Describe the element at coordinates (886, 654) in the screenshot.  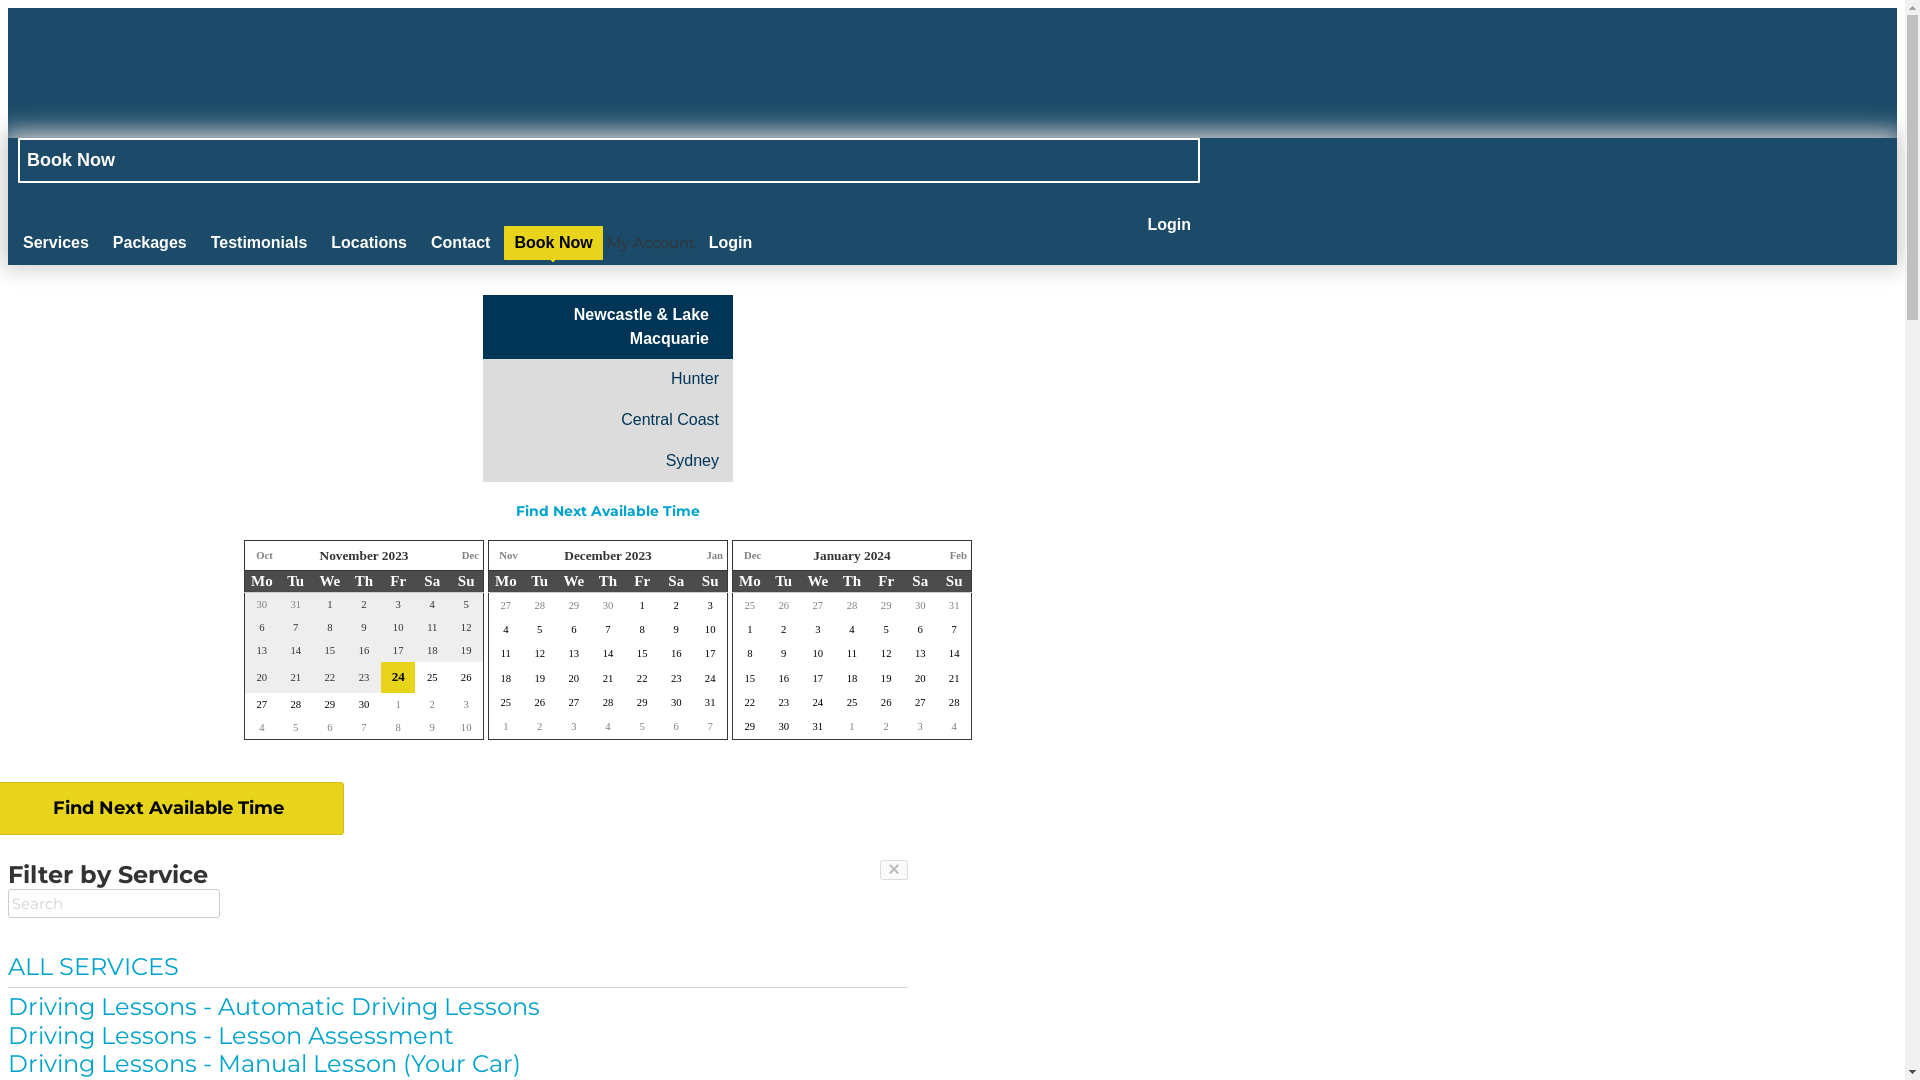
I see `12` at that location.